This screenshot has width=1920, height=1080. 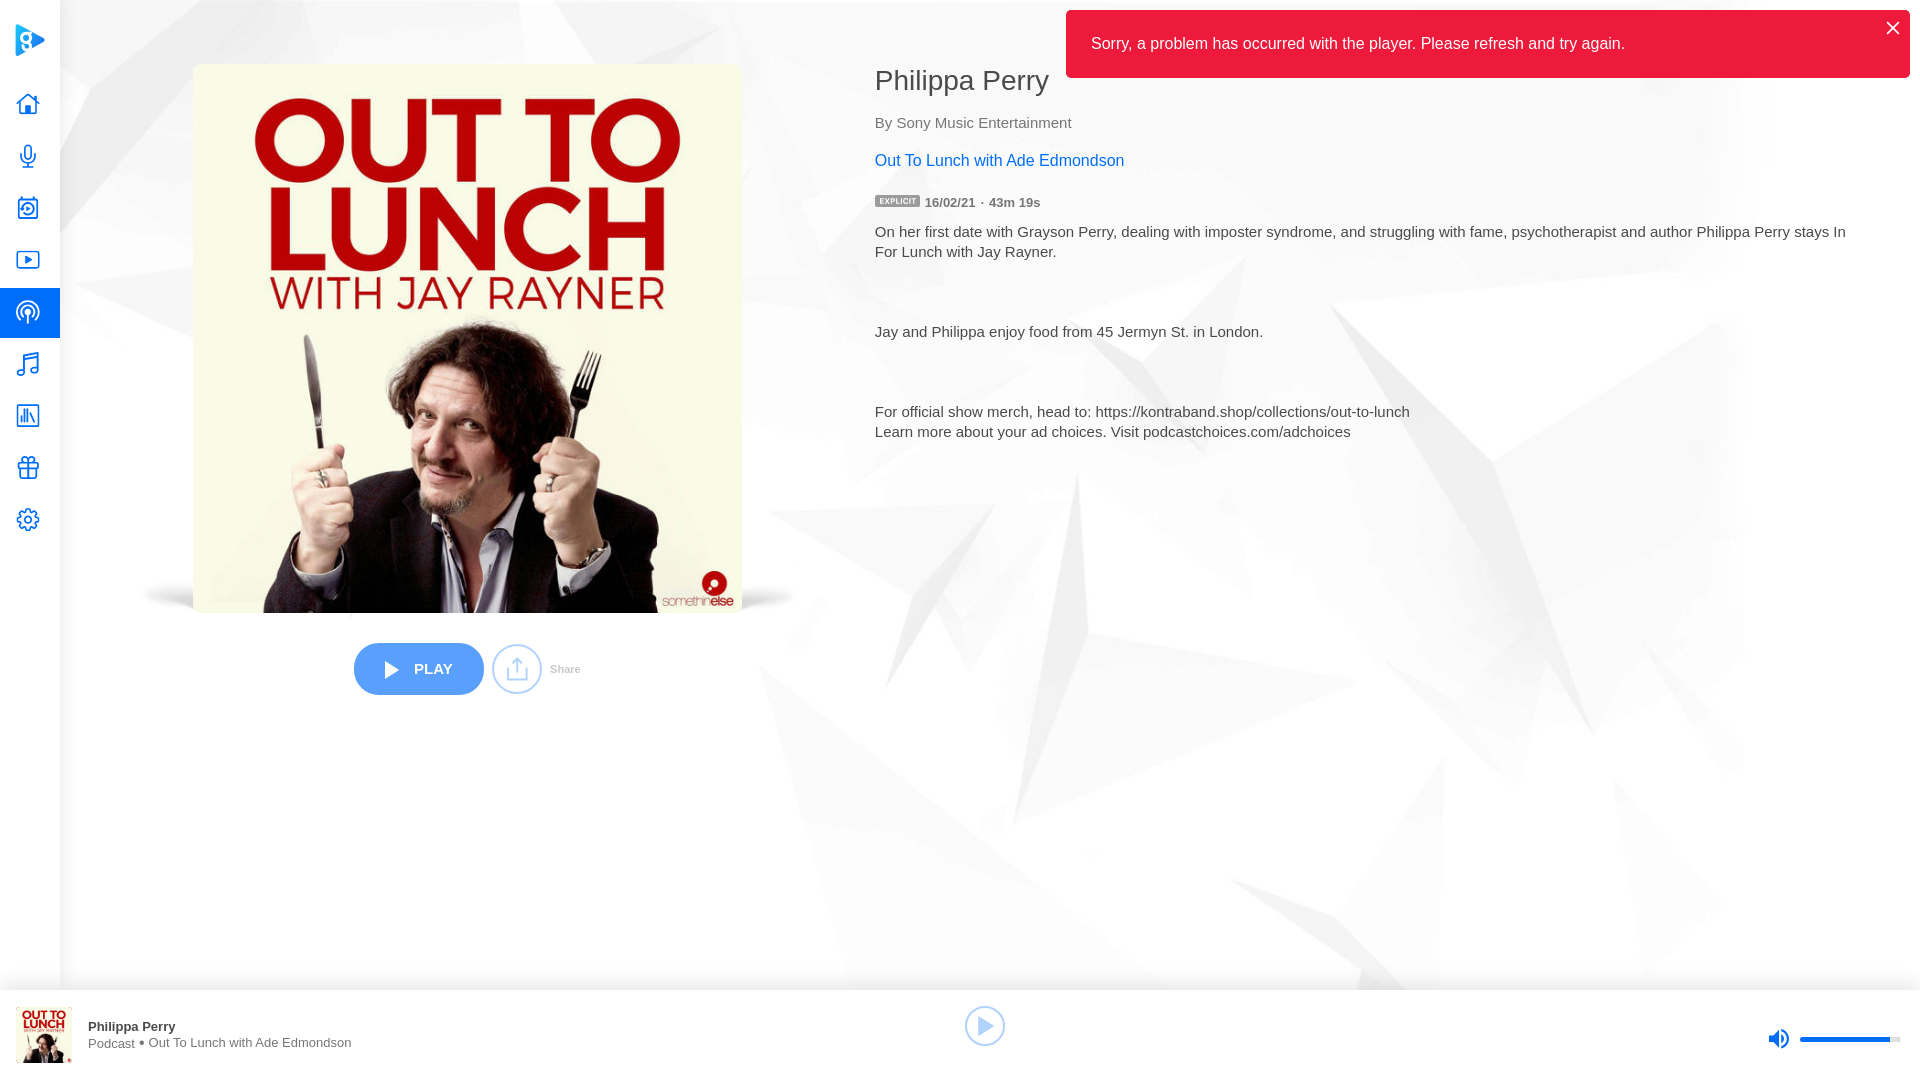 What do you see at coordinates (536, 668) in the screenshot?
I see `Share` at bounding box center [536, 668].